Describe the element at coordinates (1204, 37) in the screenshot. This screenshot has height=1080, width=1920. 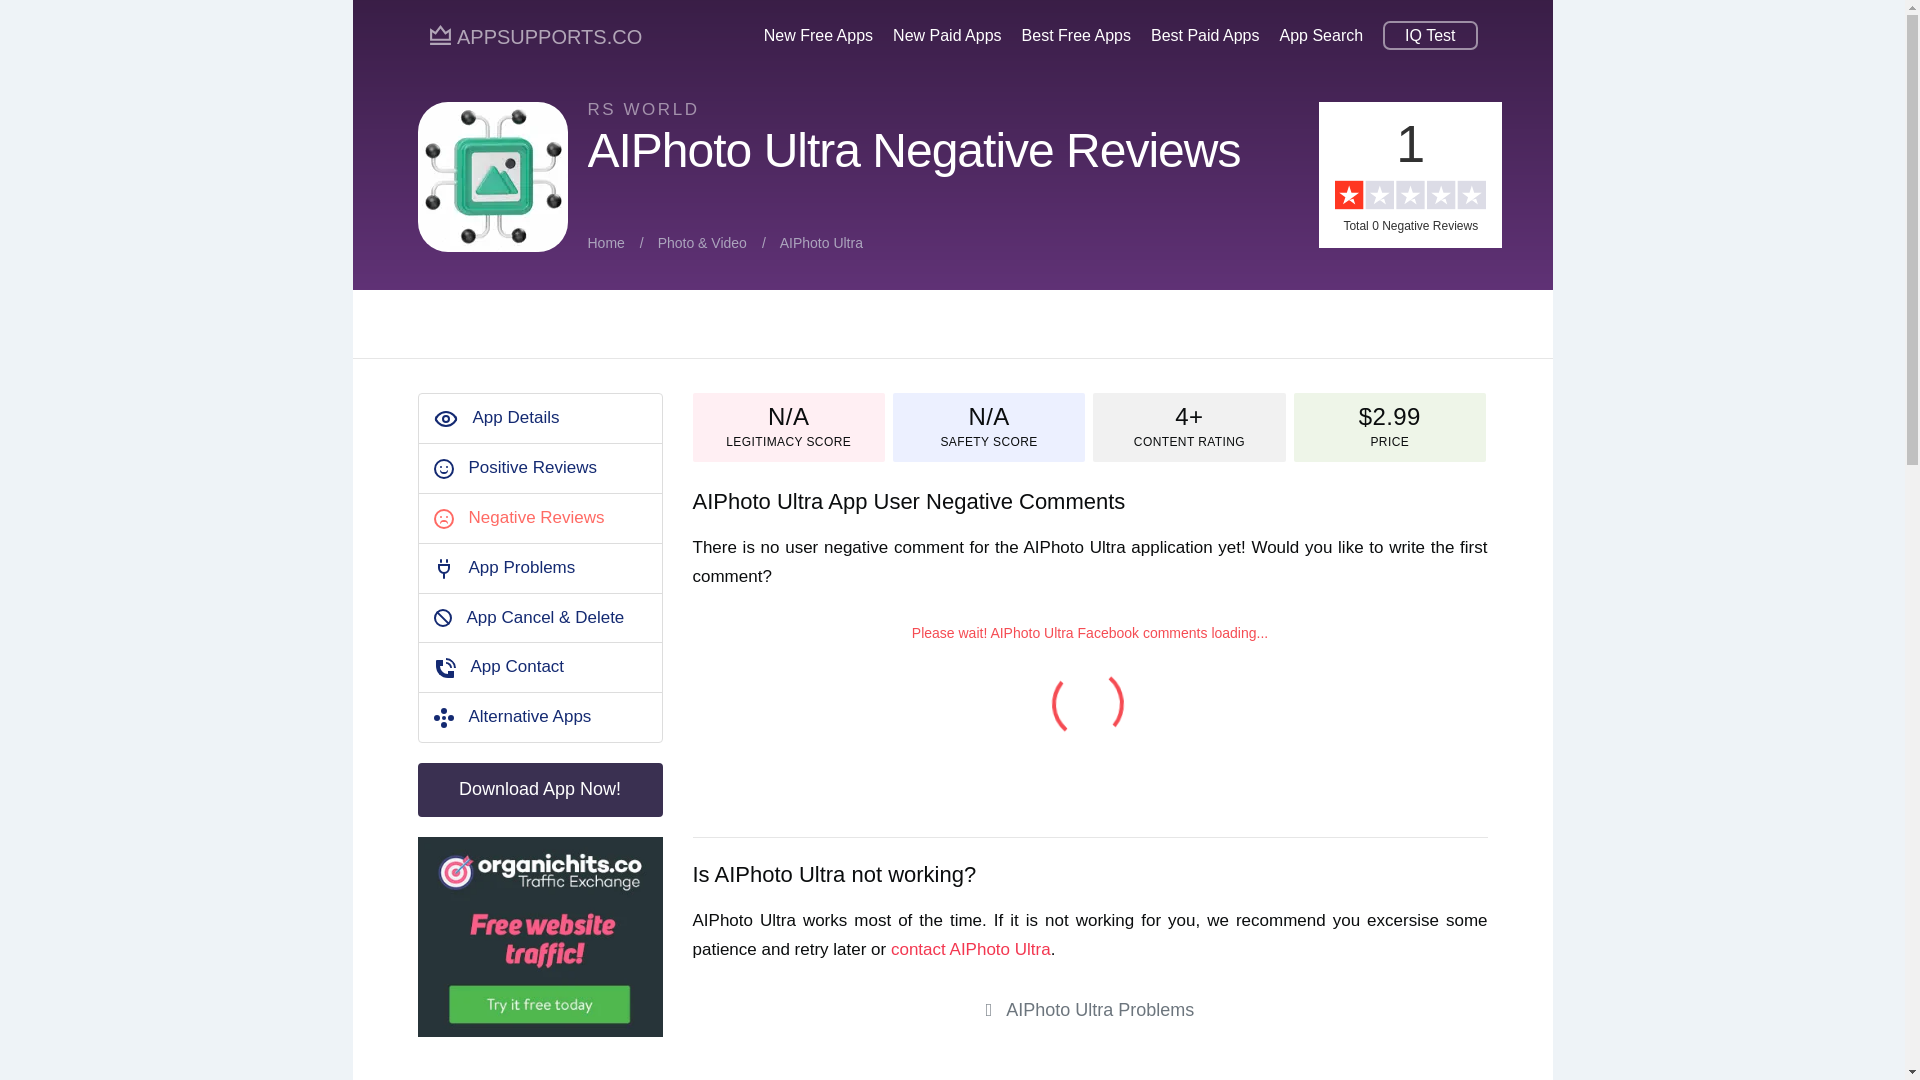
I see `Best Paid Apps` at that location.